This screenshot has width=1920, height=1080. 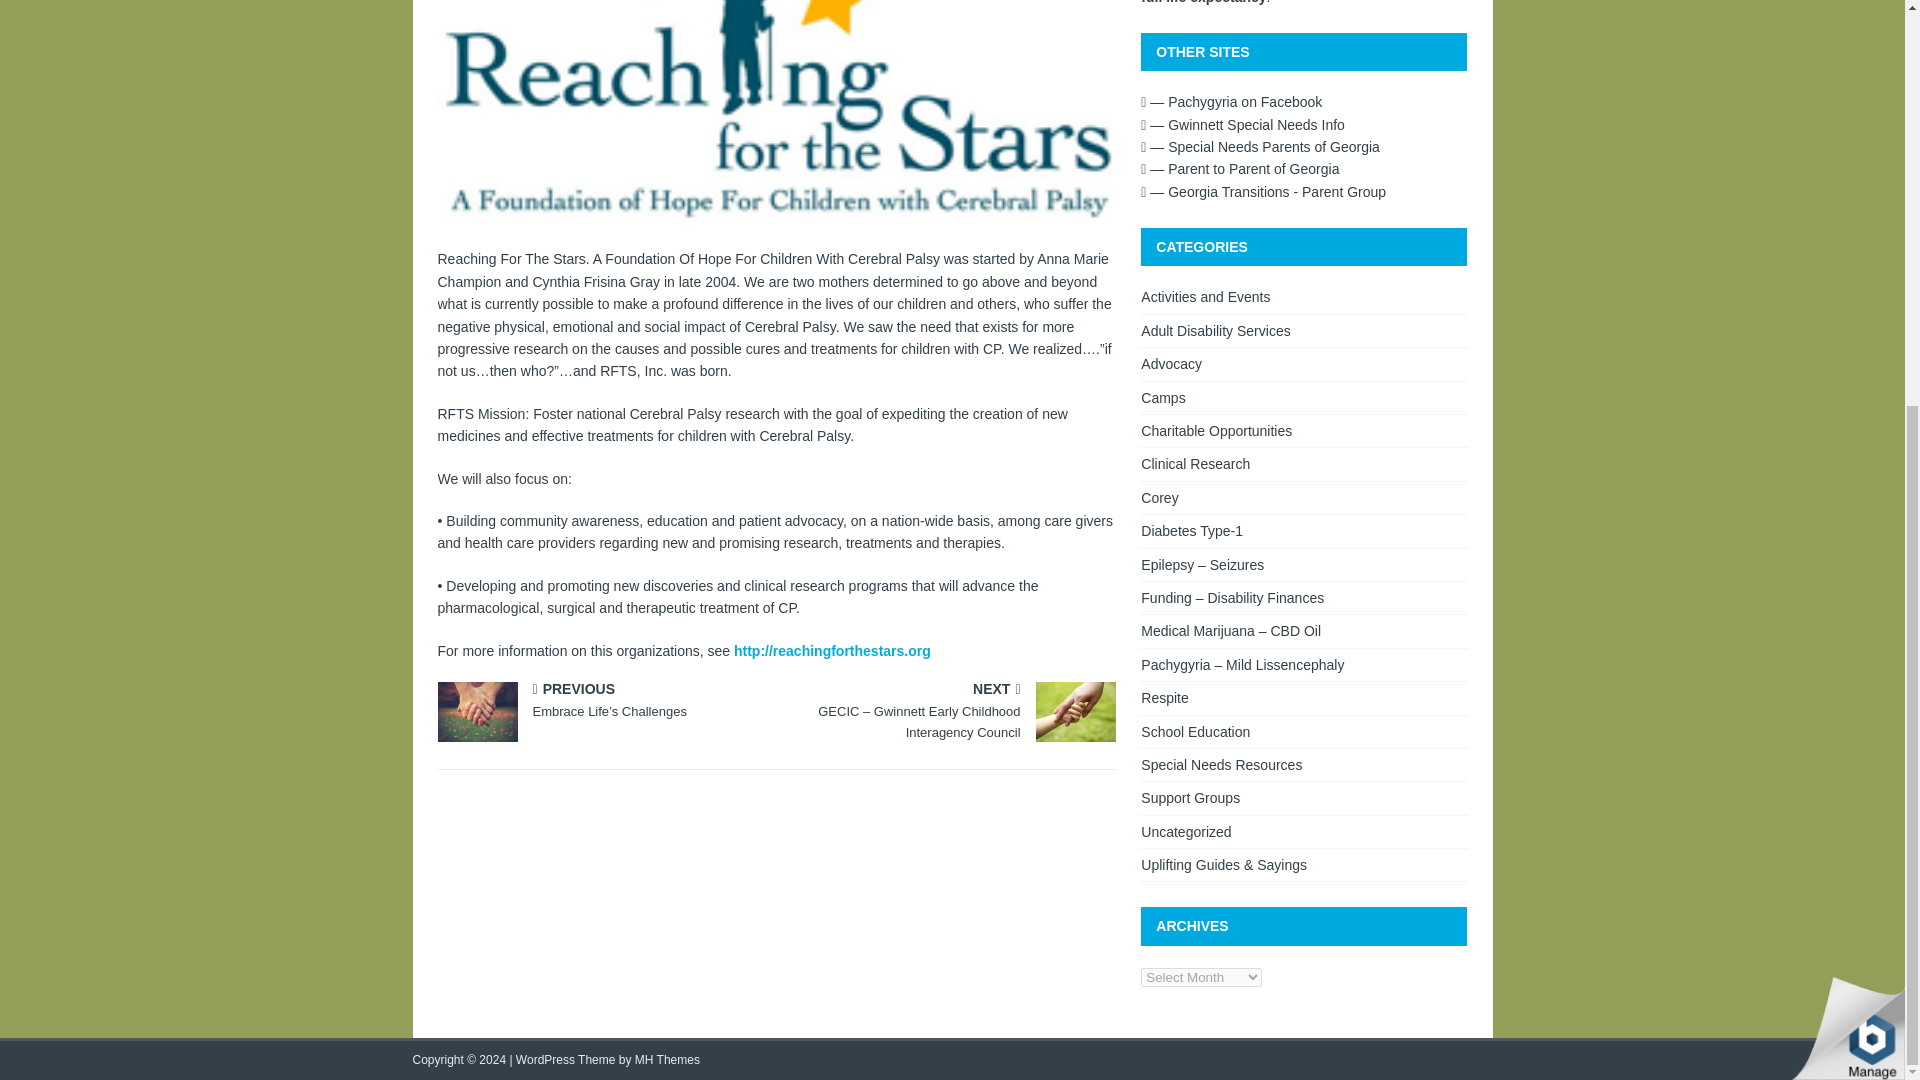 I want to click on Pachygyria on Facebook, so click(x=1231, y=102).